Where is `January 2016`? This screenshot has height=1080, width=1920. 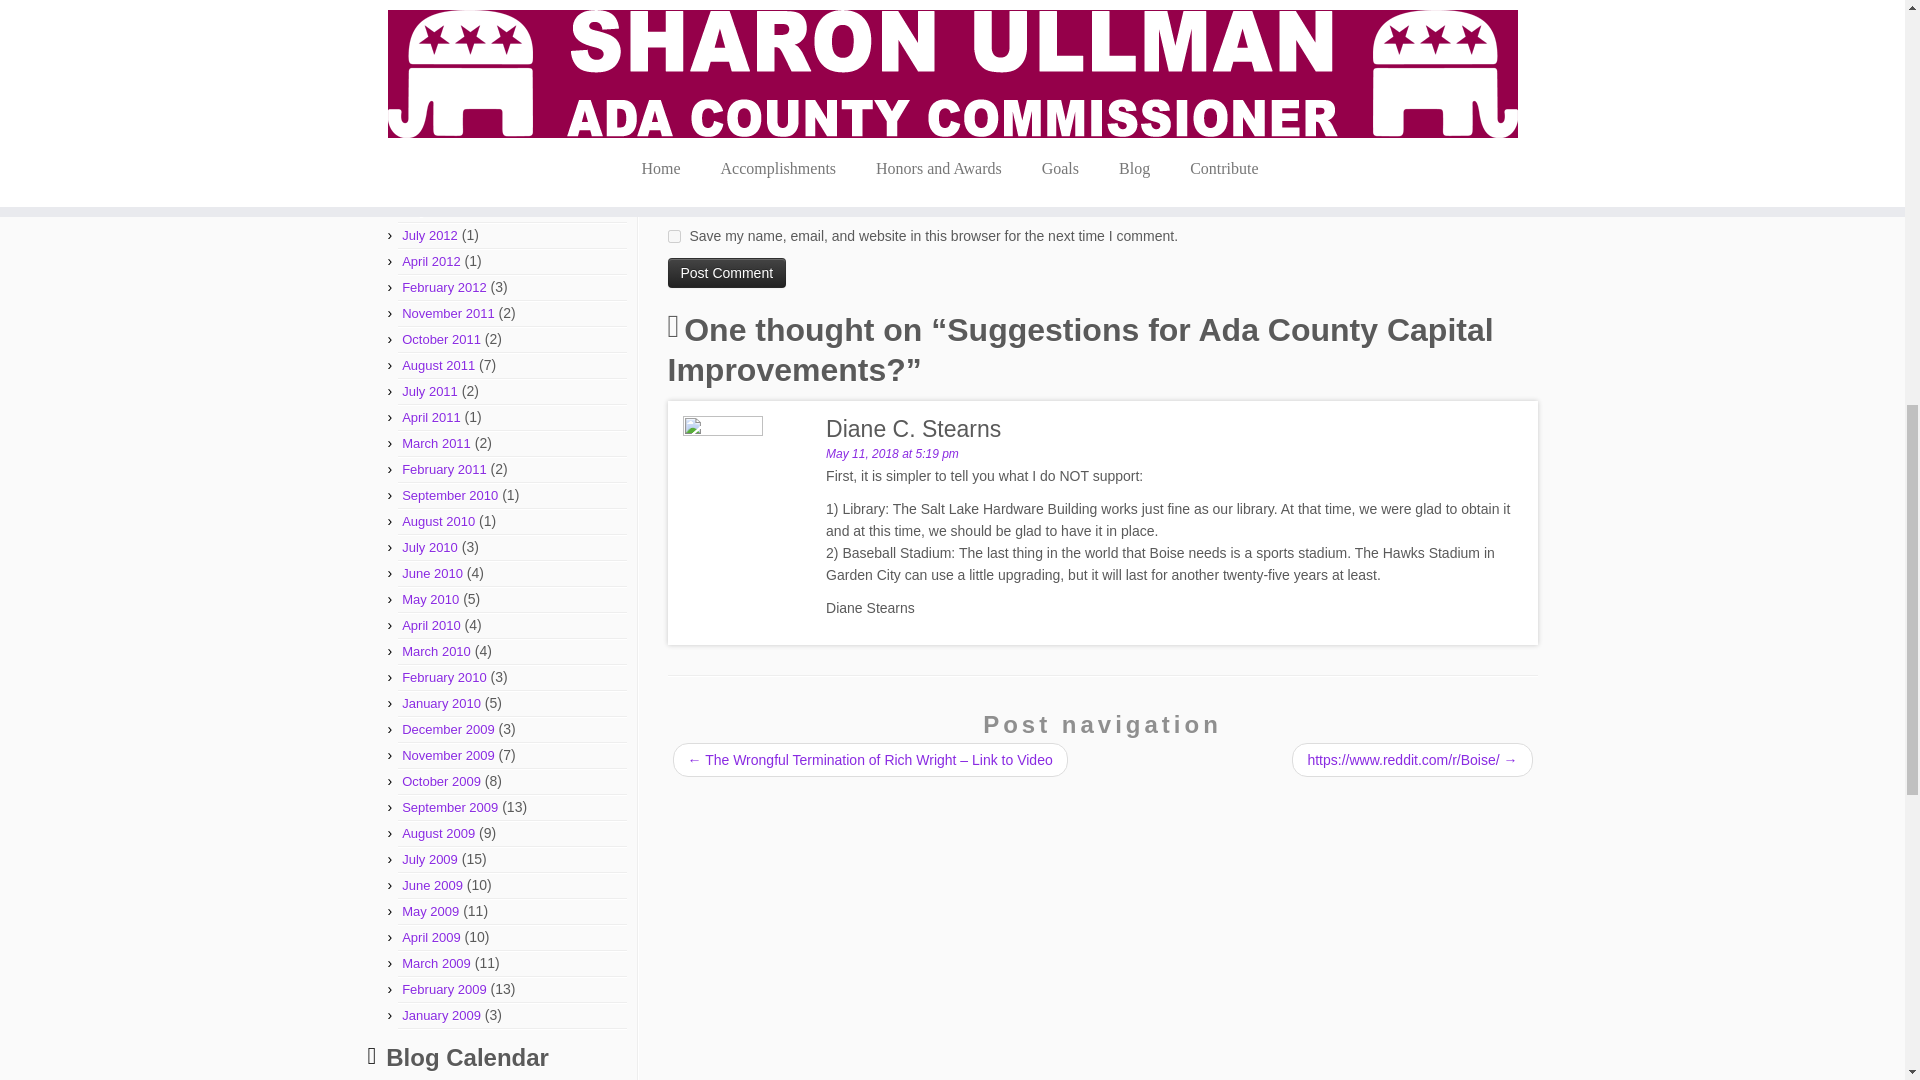 January 2016 is located at coordinates (441, 158).